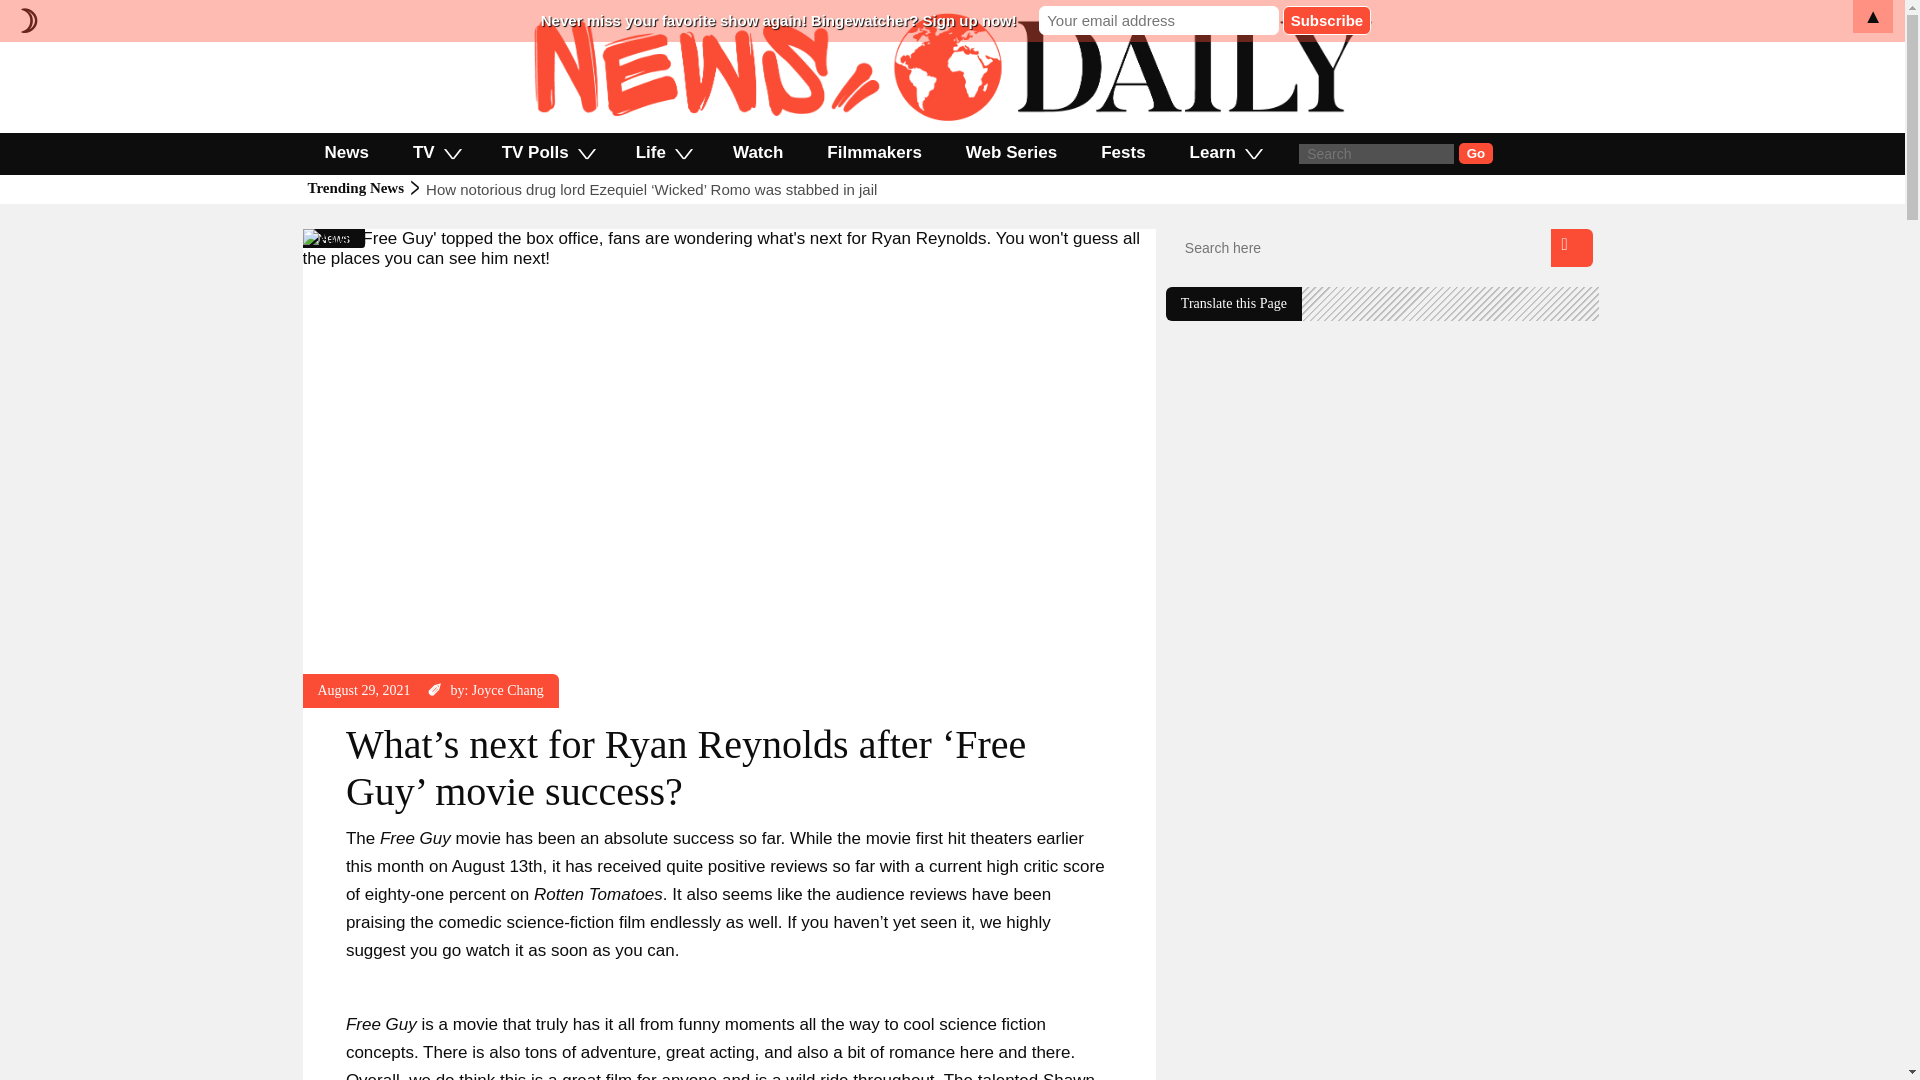 The width and height of the screenshot is (1920, 1080). Describe the element at coordinates (547, 152) in the screenshot. I see `TV Polls` at that location.